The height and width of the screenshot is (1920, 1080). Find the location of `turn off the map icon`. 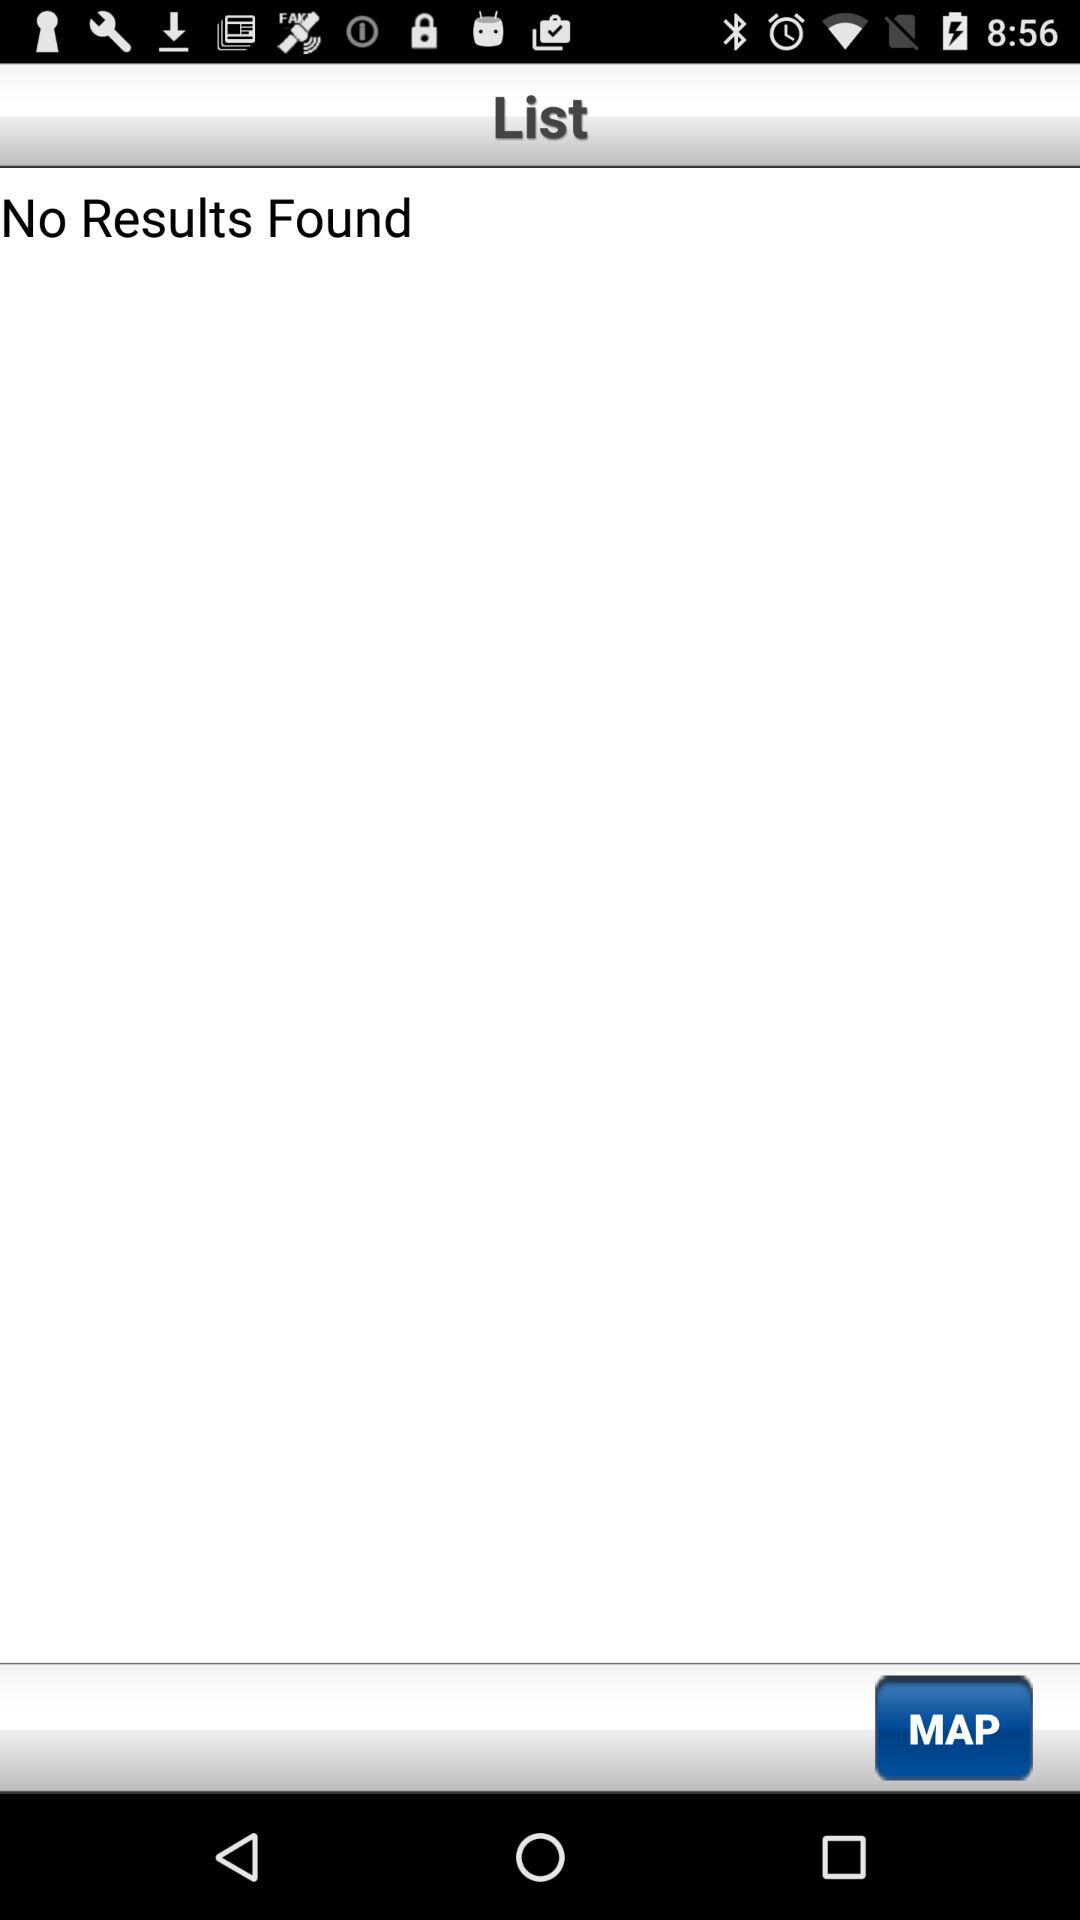

turn off the map icon is located at coordinates (954, 1728).